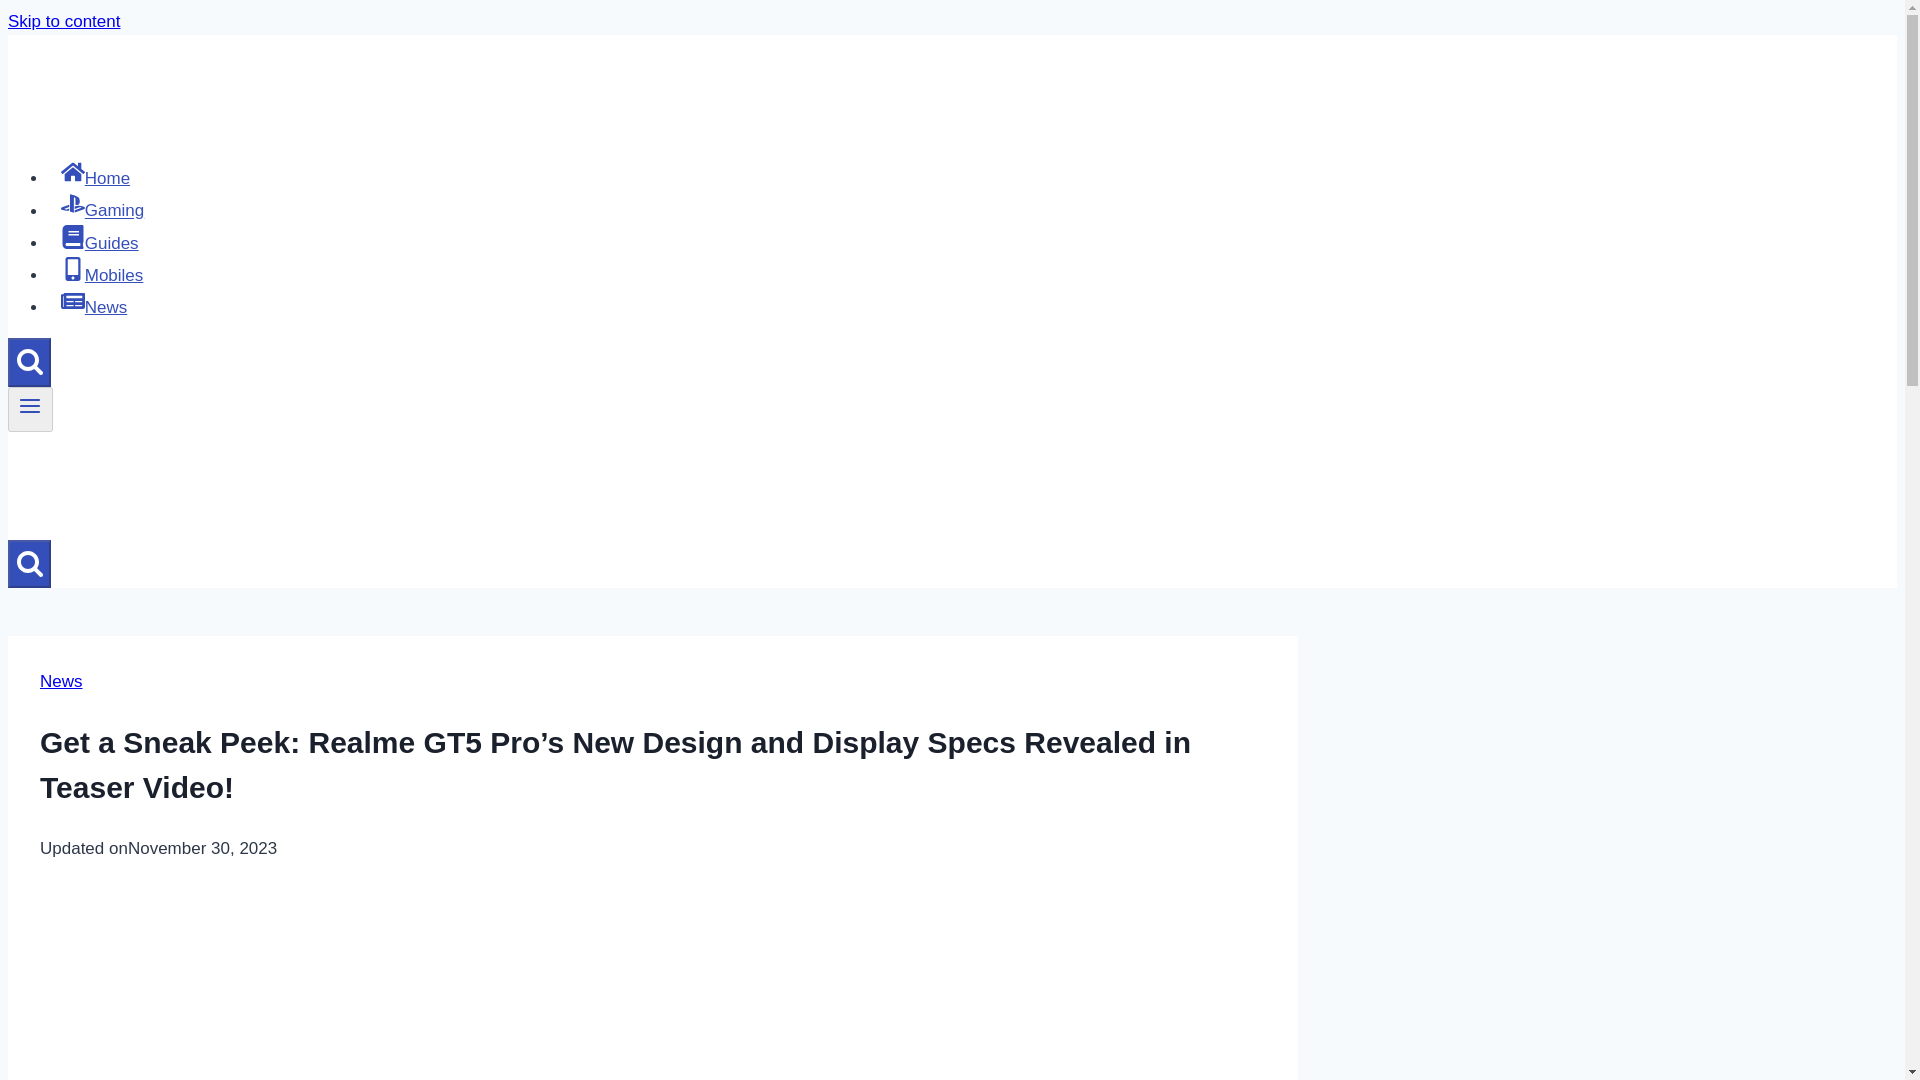 Image resolution: width=1920 pixels, height=1080 pixels. Describe the element at coordinates (94, 308) in the screenshot. I see `News` at that location.